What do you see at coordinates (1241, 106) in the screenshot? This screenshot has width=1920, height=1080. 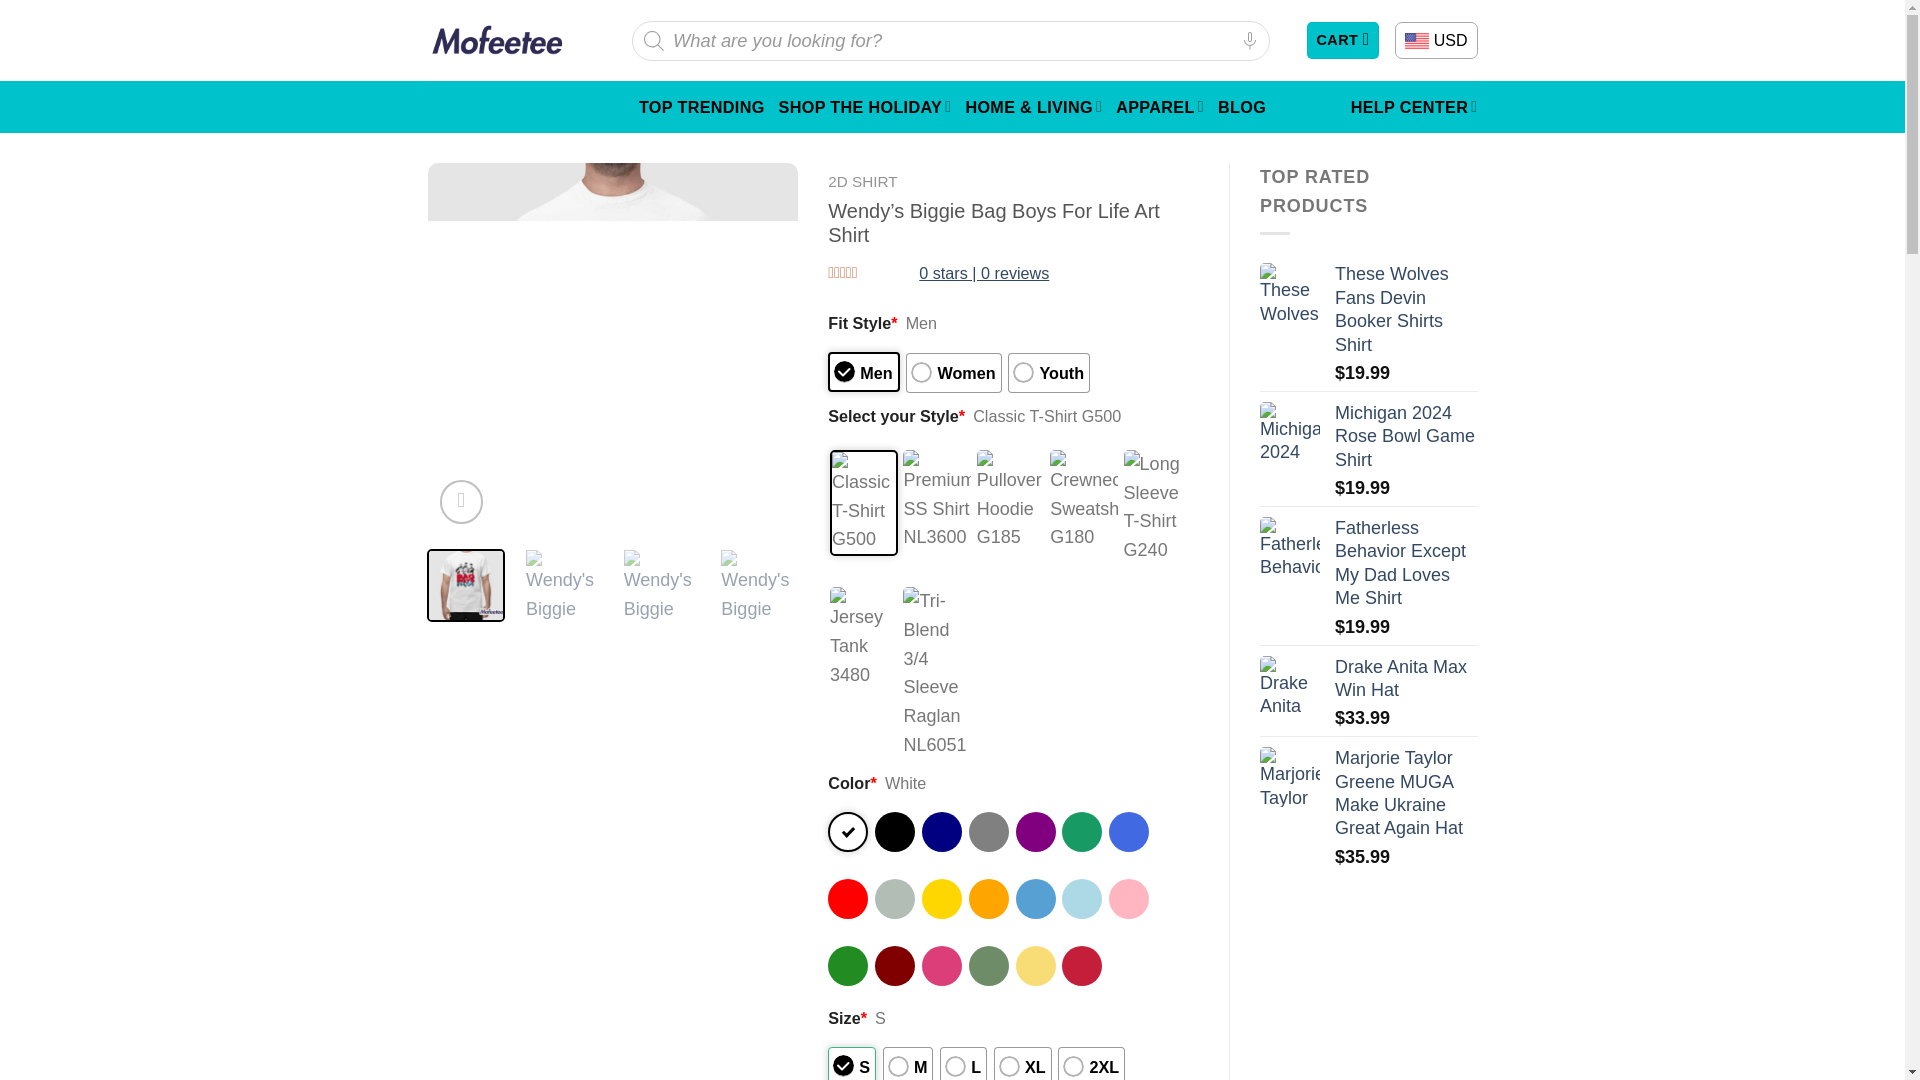 I see `BLOG` at bounding box center [1241, 106].